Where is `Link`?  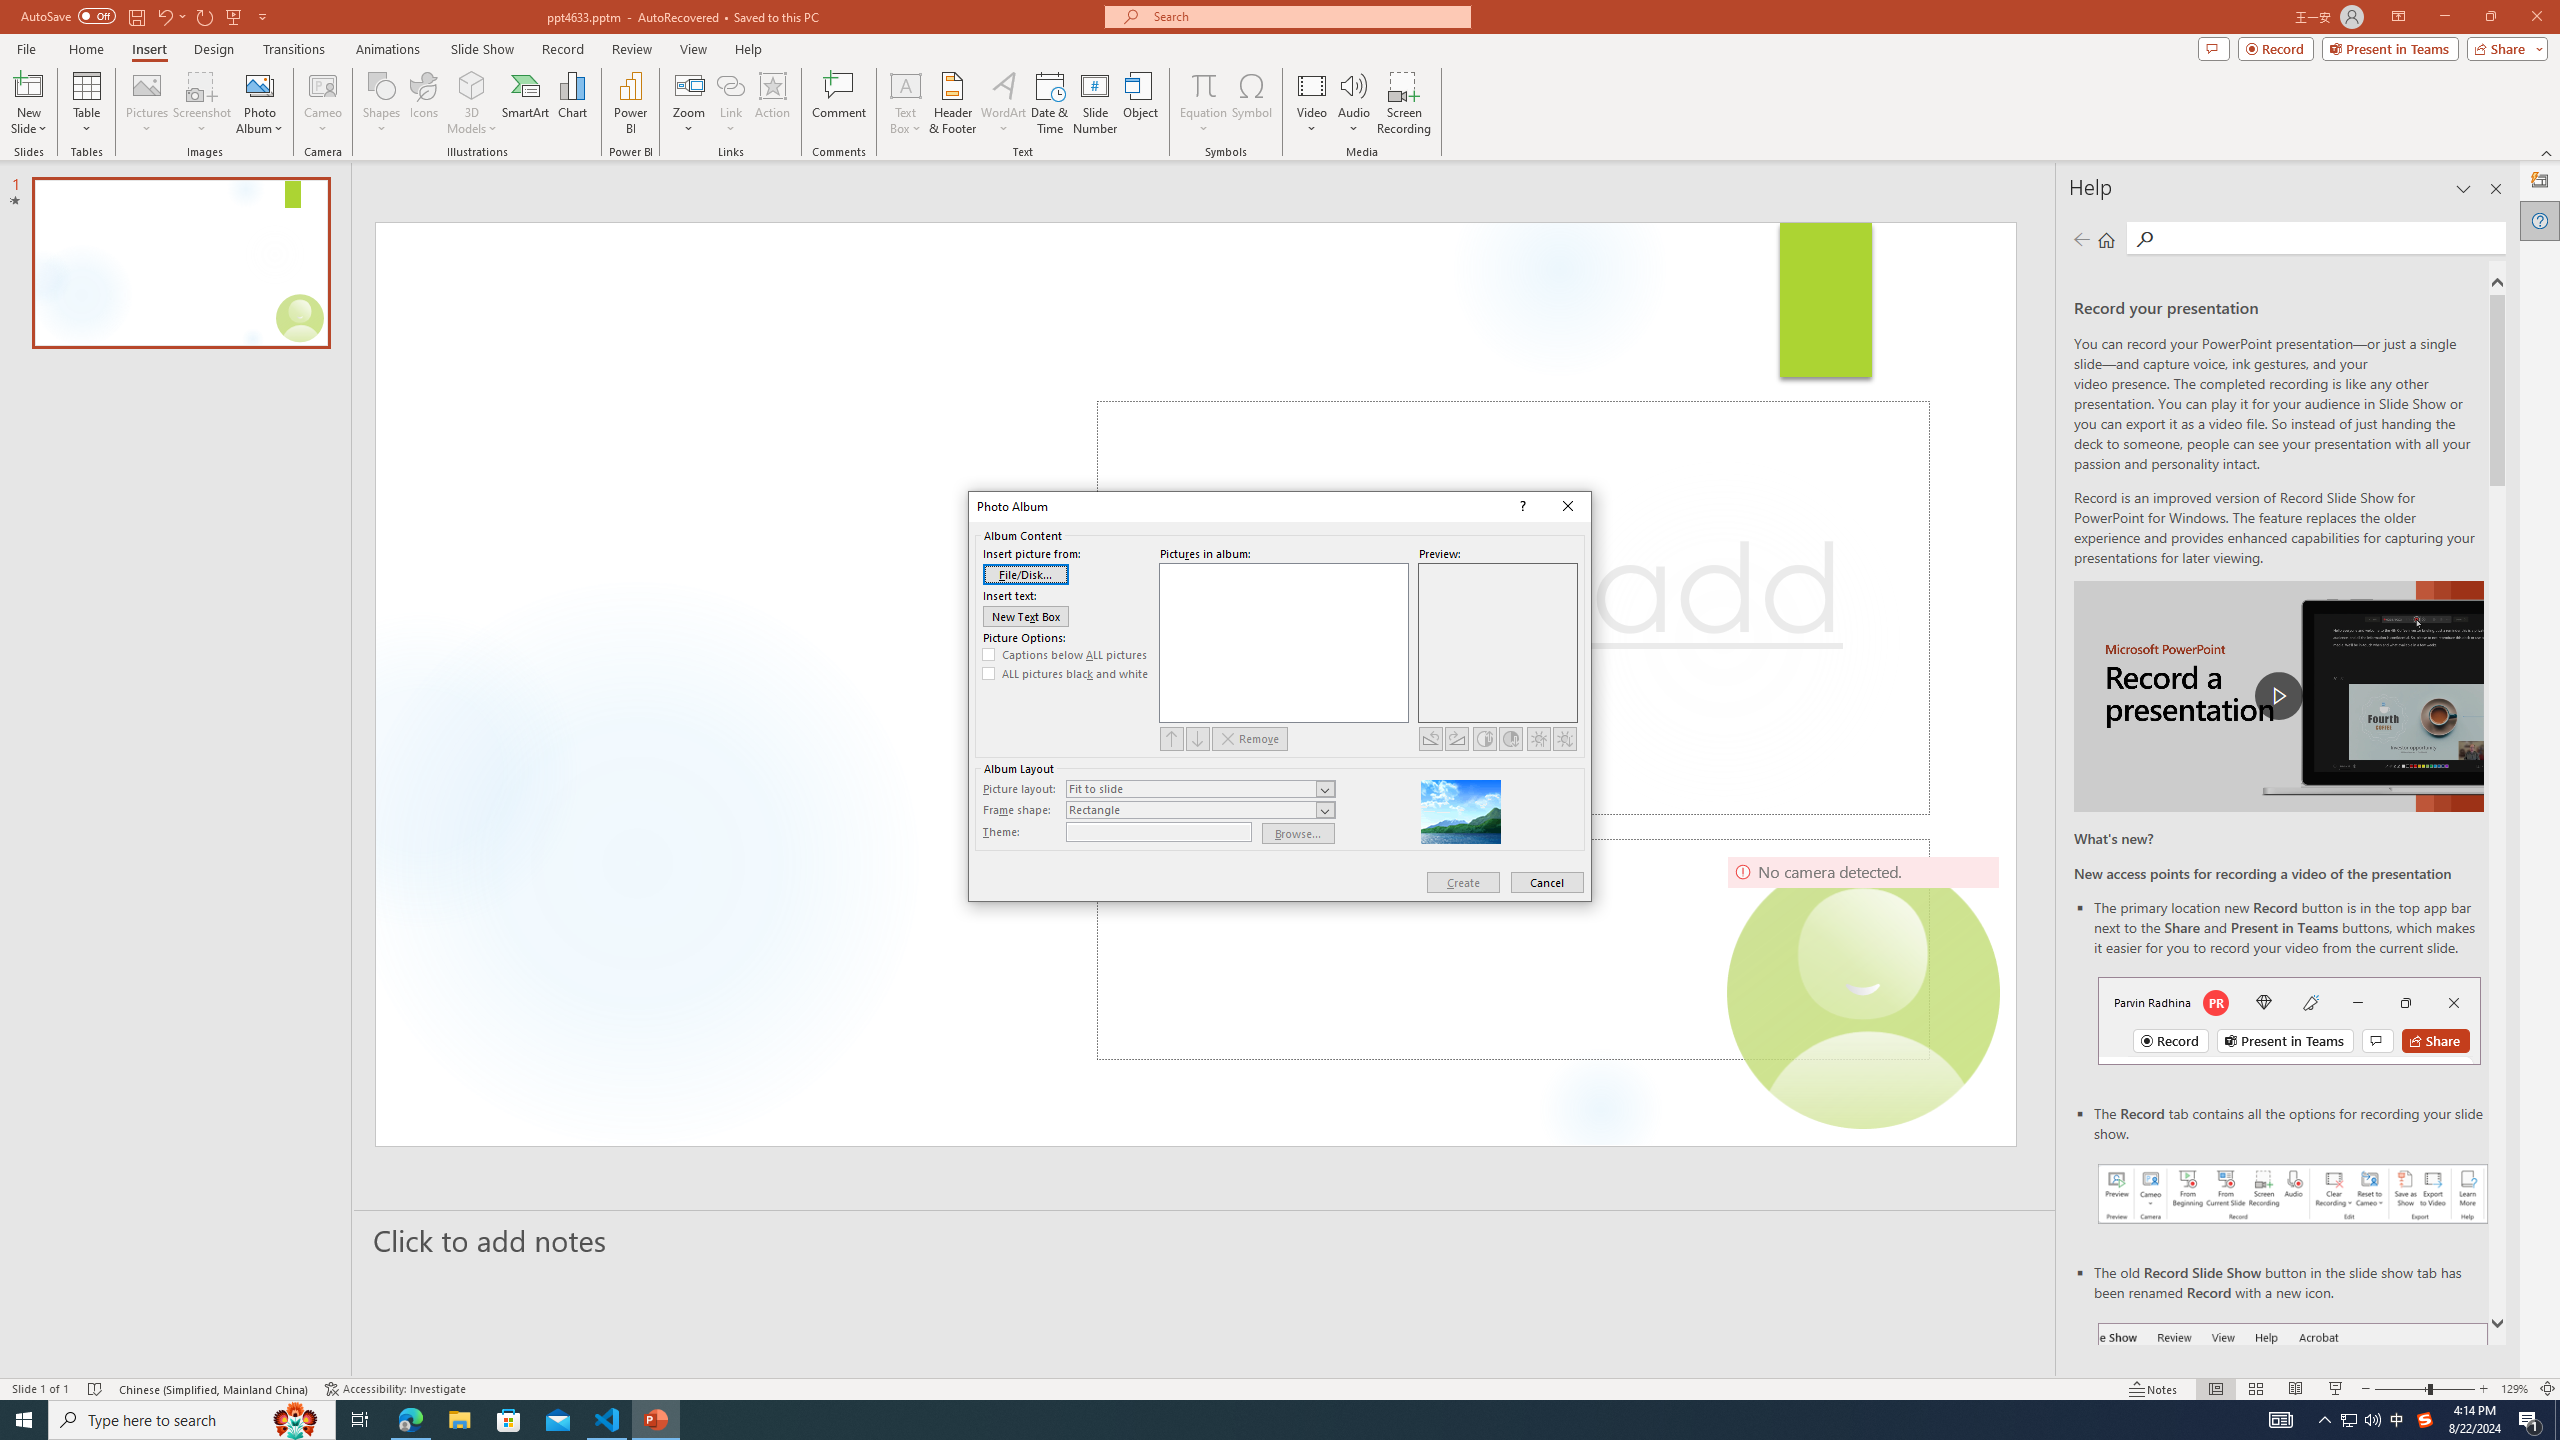 Link is located at coordinates (730, 103).